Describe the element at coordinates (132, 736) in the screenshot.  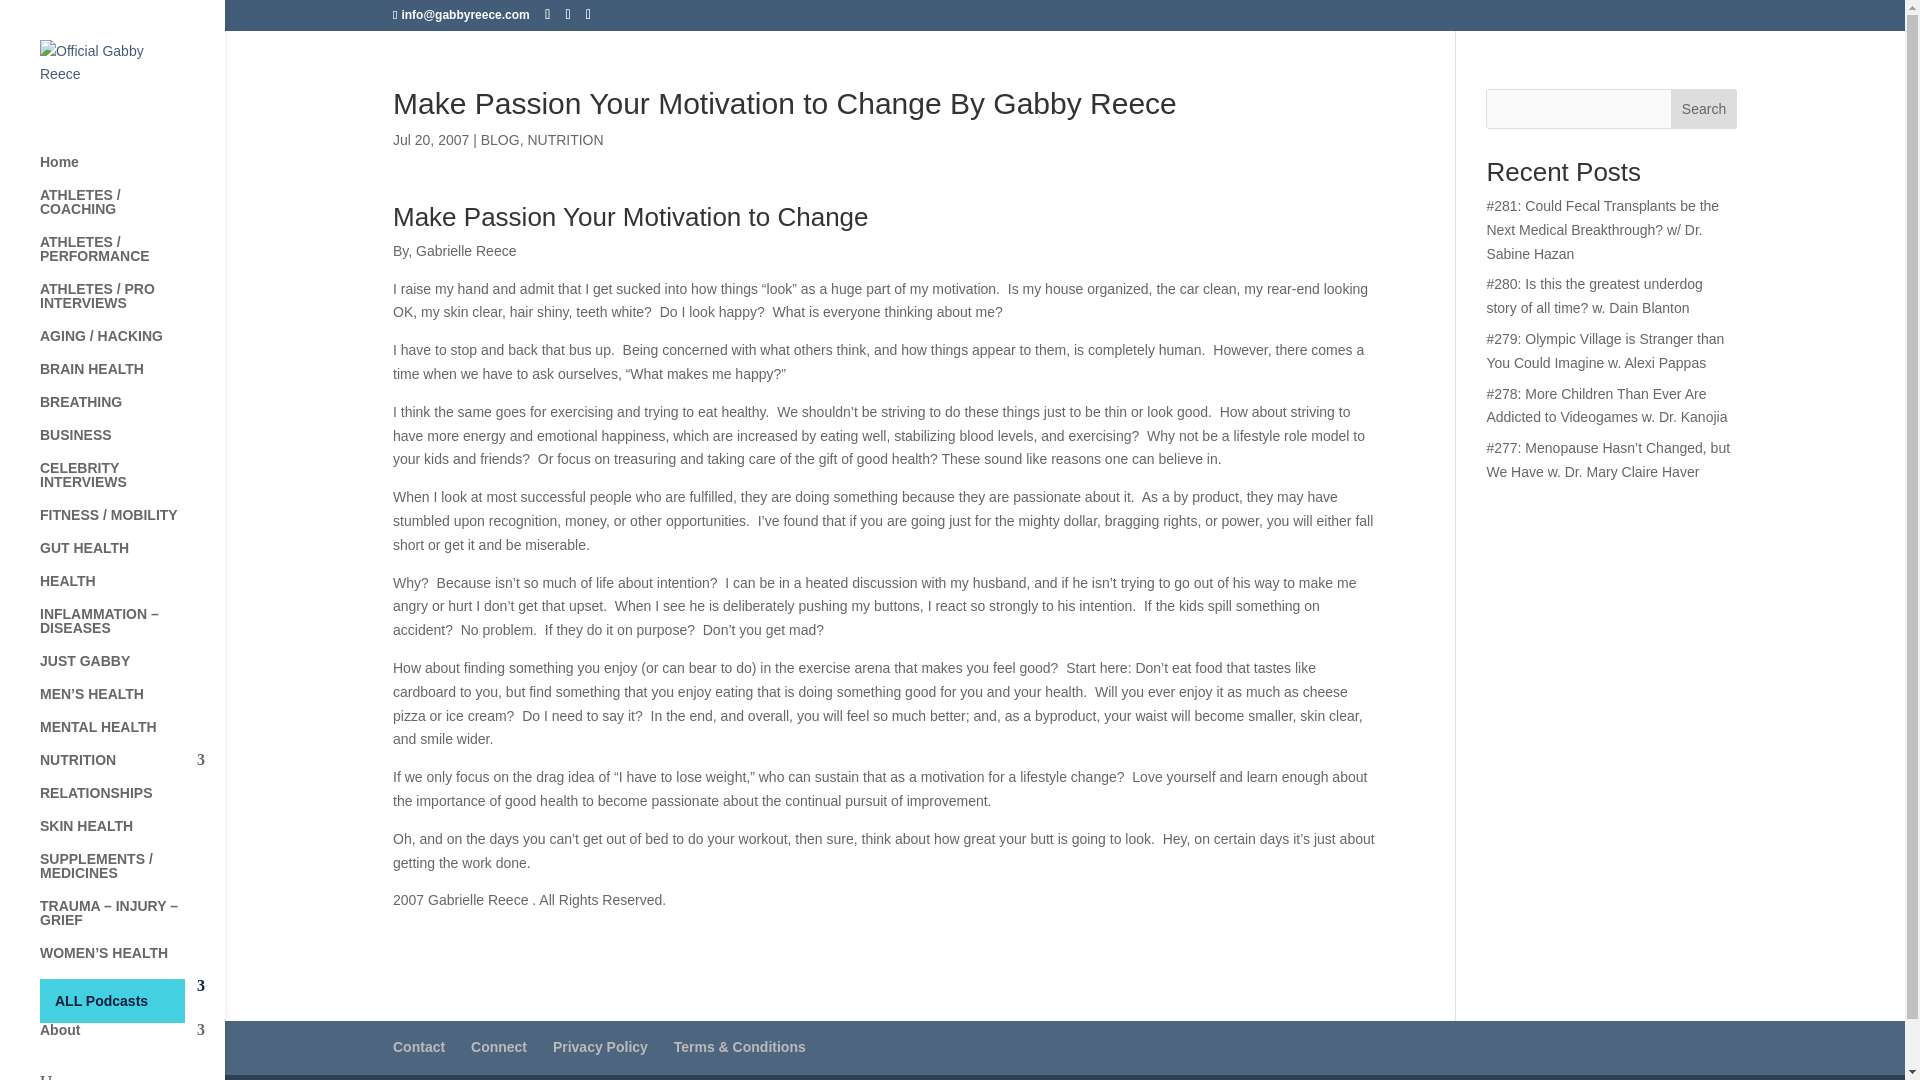
I see `MENTAL HEALTH` at that location.